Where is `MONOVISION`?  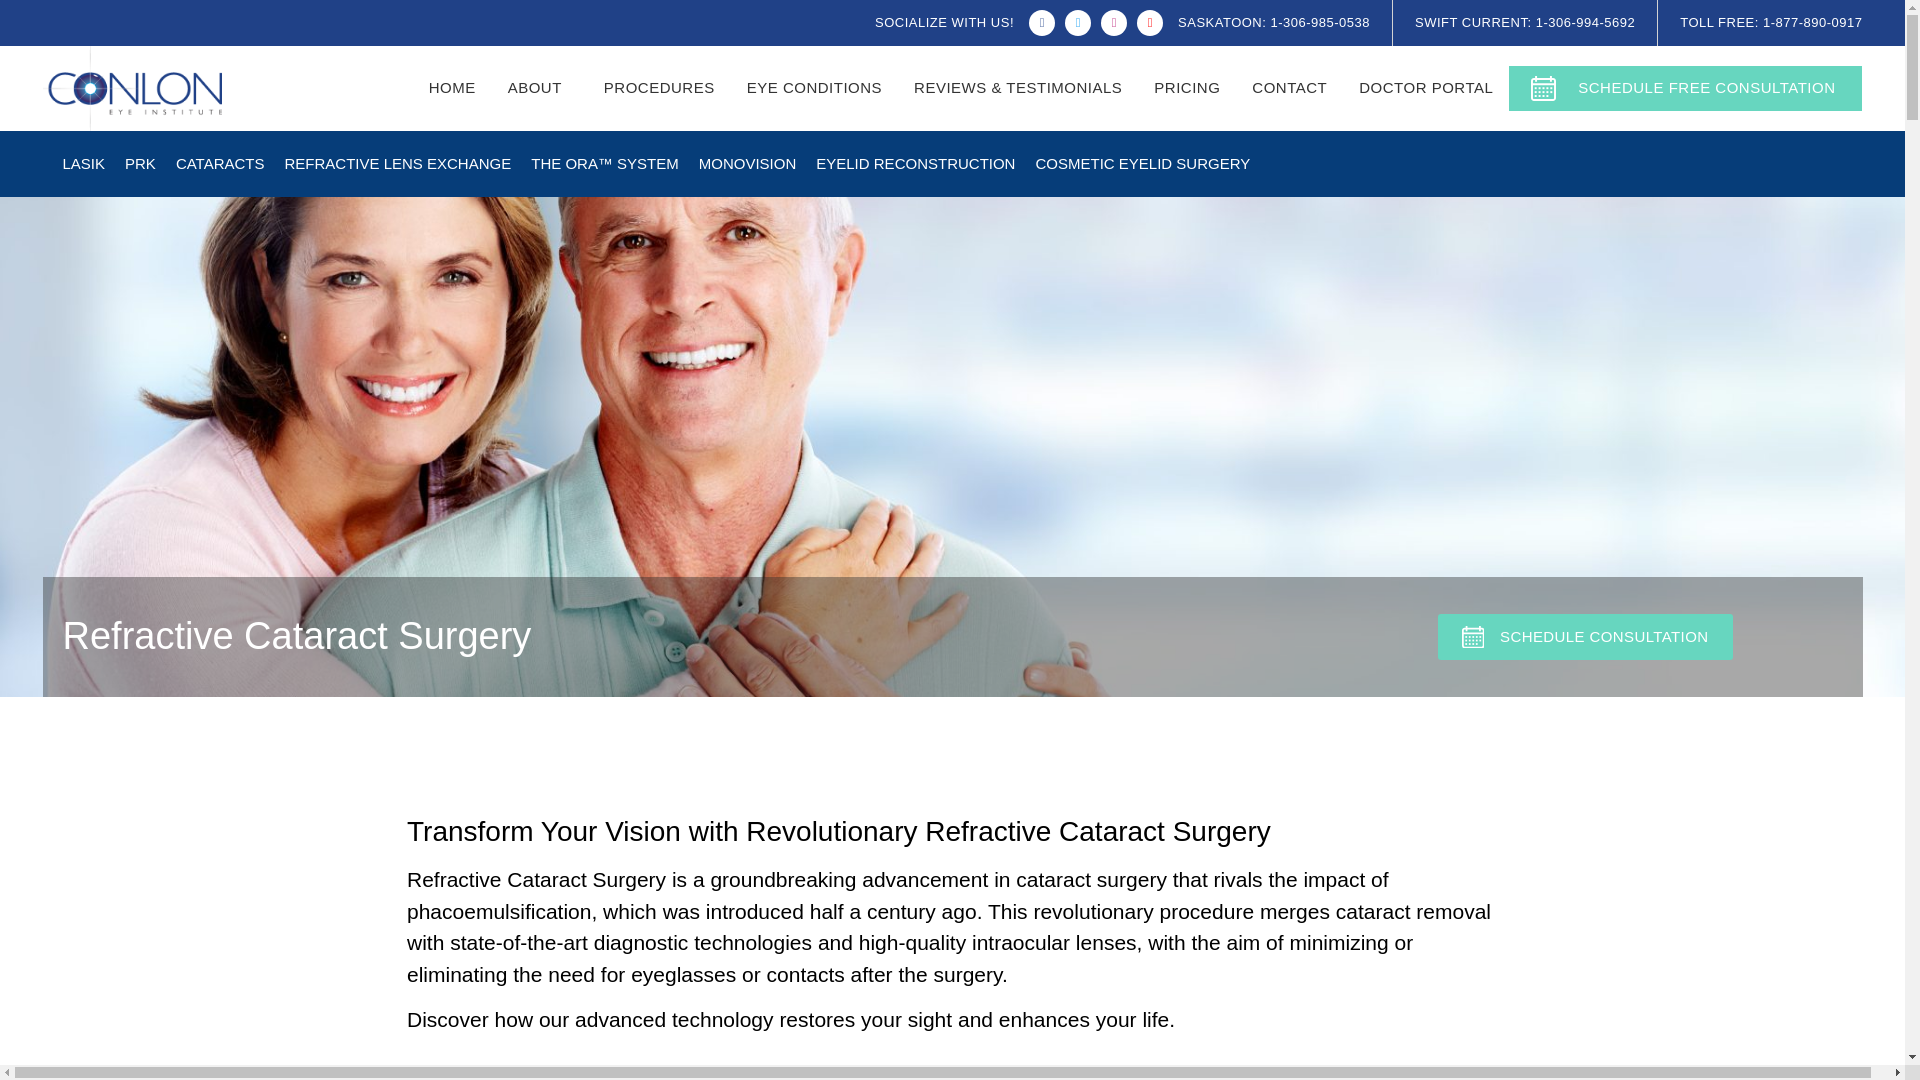
MONOVISION is located at coordinates (748, 162).